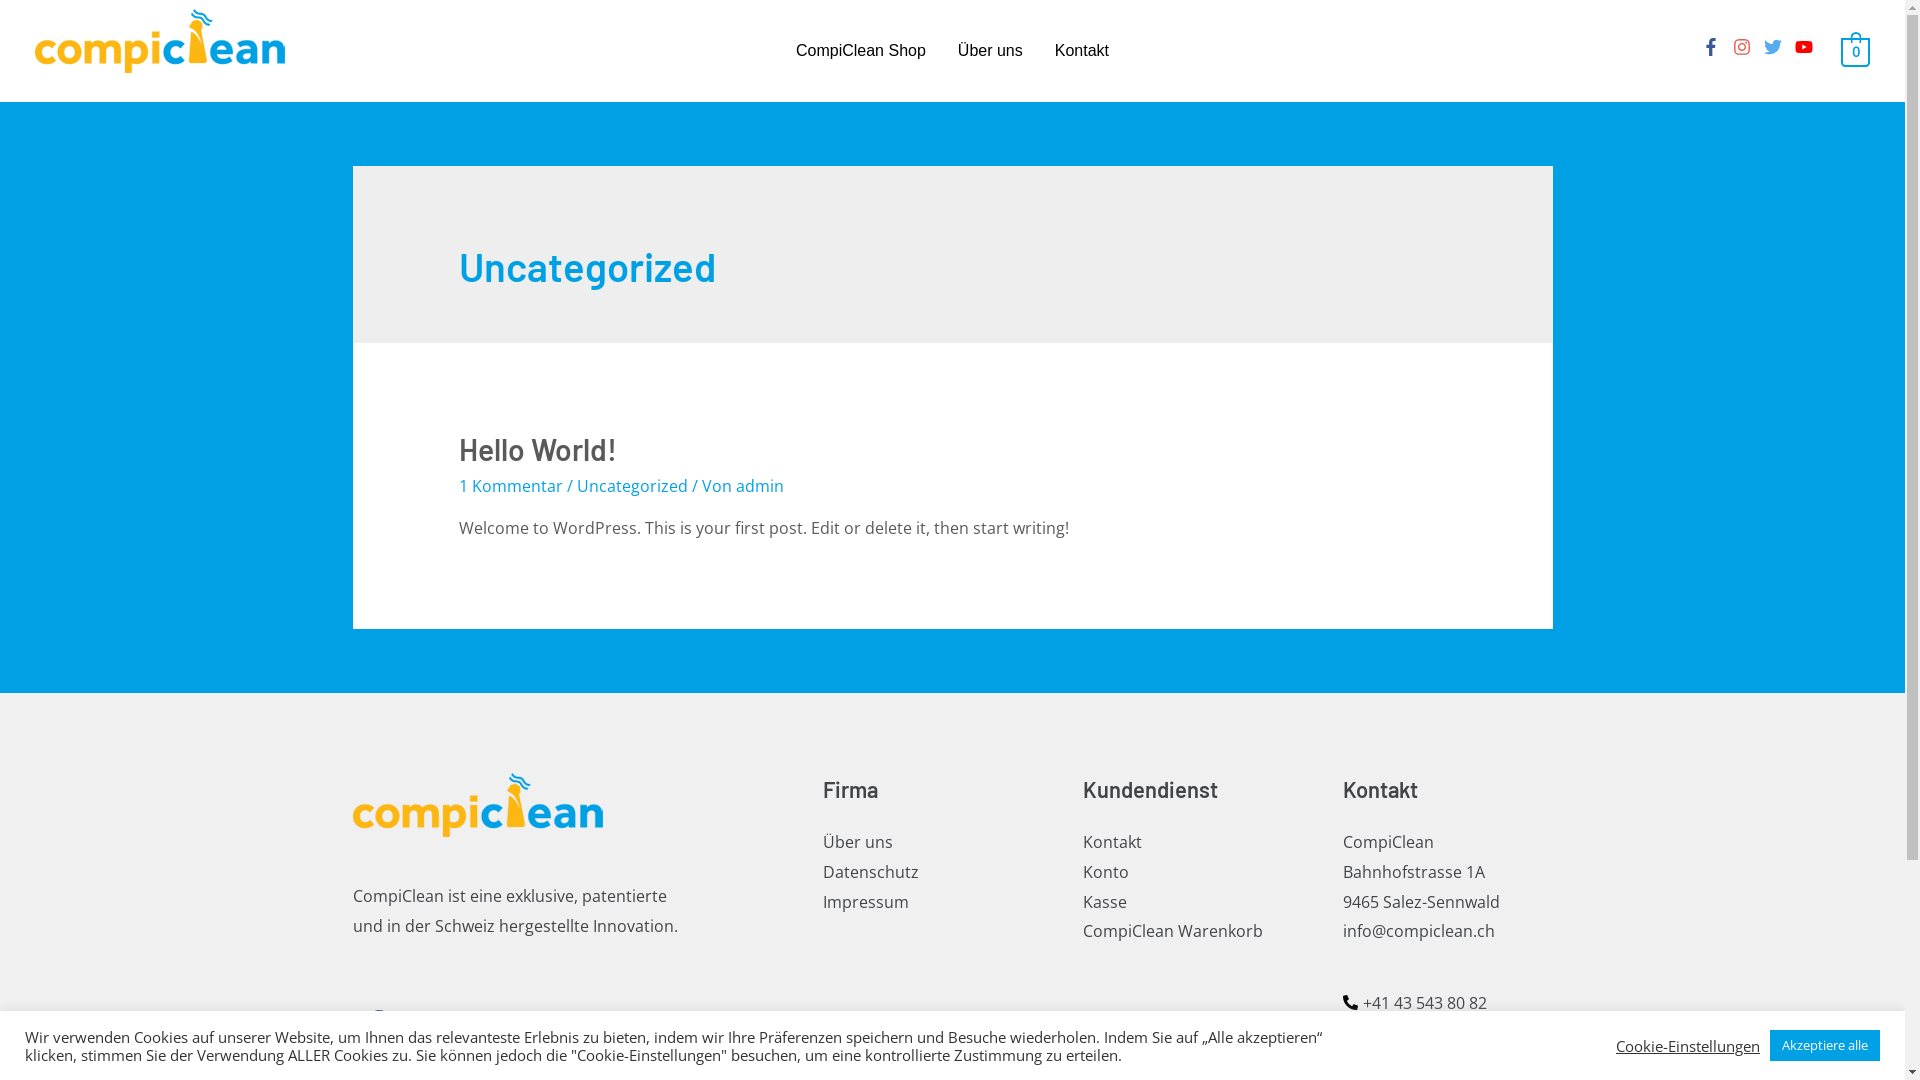 The width and height of the screenshot is (1920, 1080). I want to click on info@compiclean.ch, so click(1418, 931).